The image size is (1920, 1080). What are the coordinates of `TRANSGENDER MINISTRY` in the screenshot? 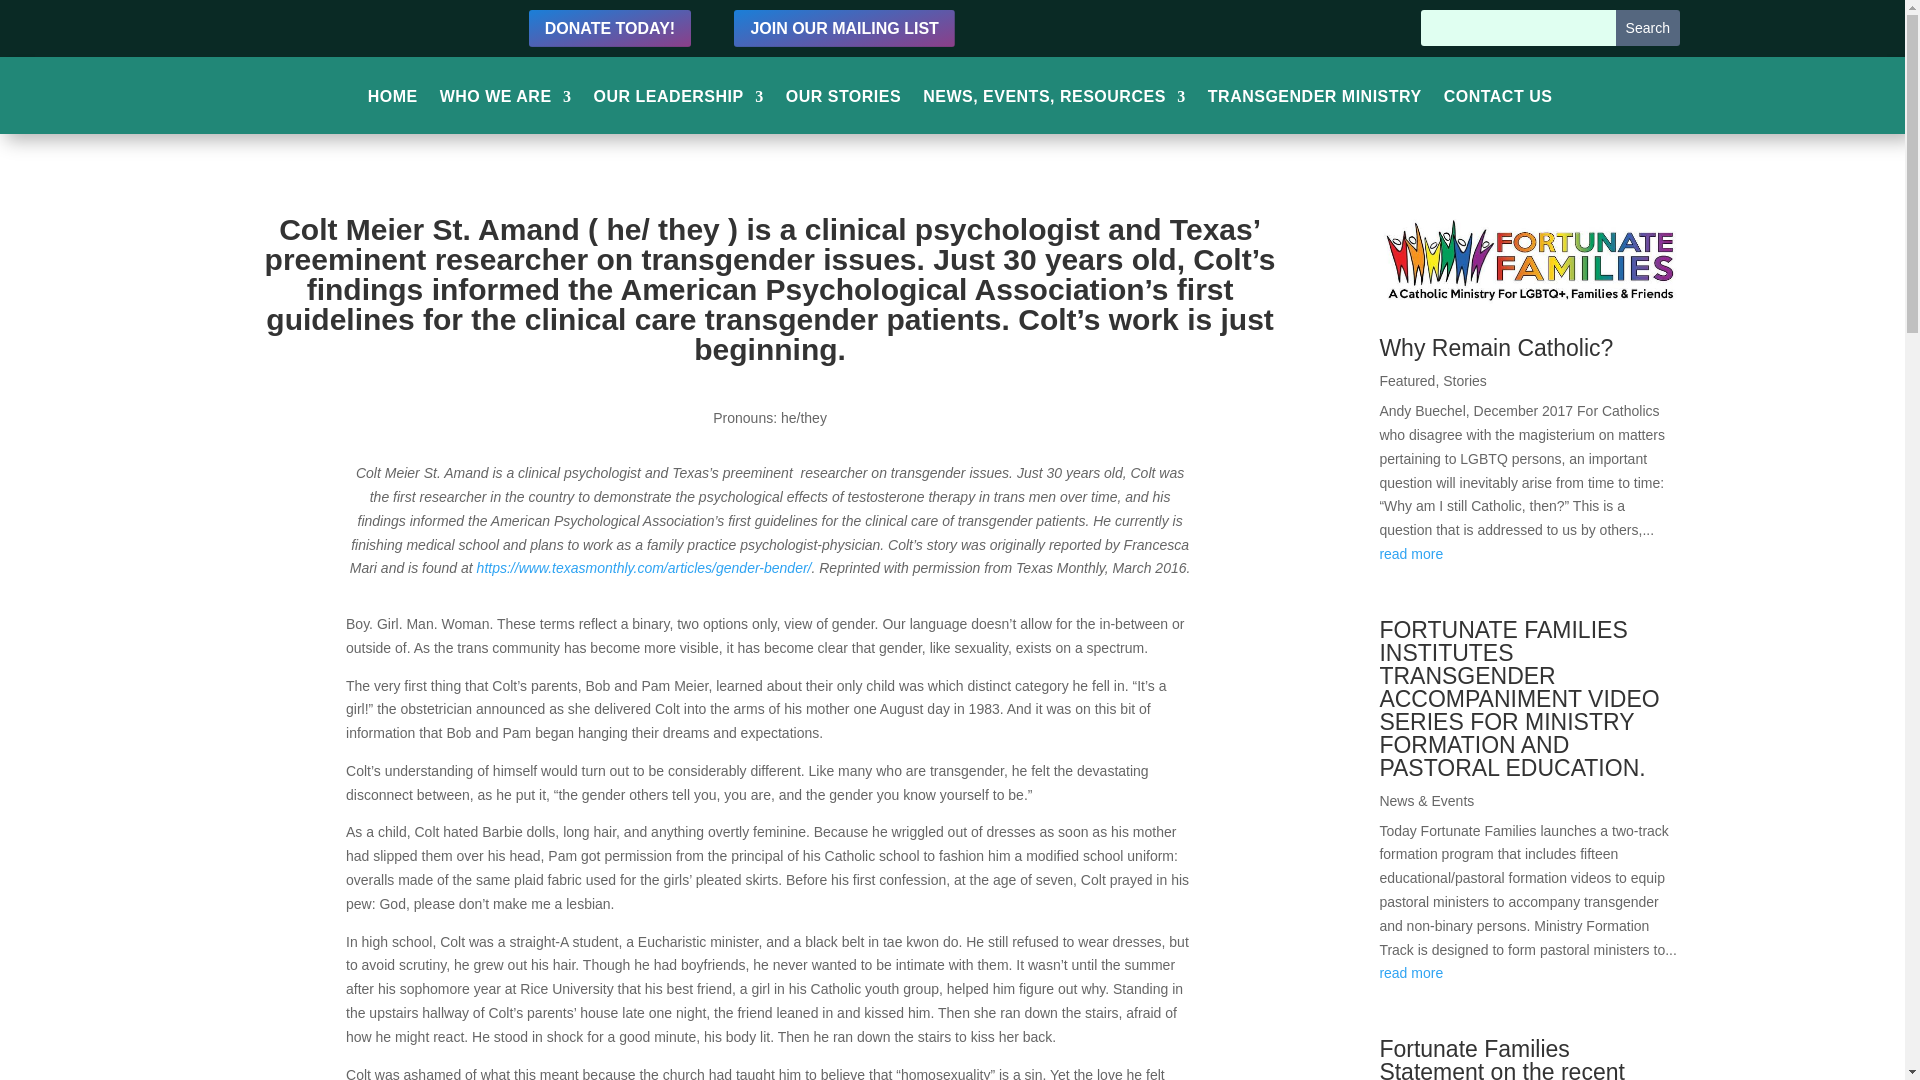 It's located at (1314, 102).